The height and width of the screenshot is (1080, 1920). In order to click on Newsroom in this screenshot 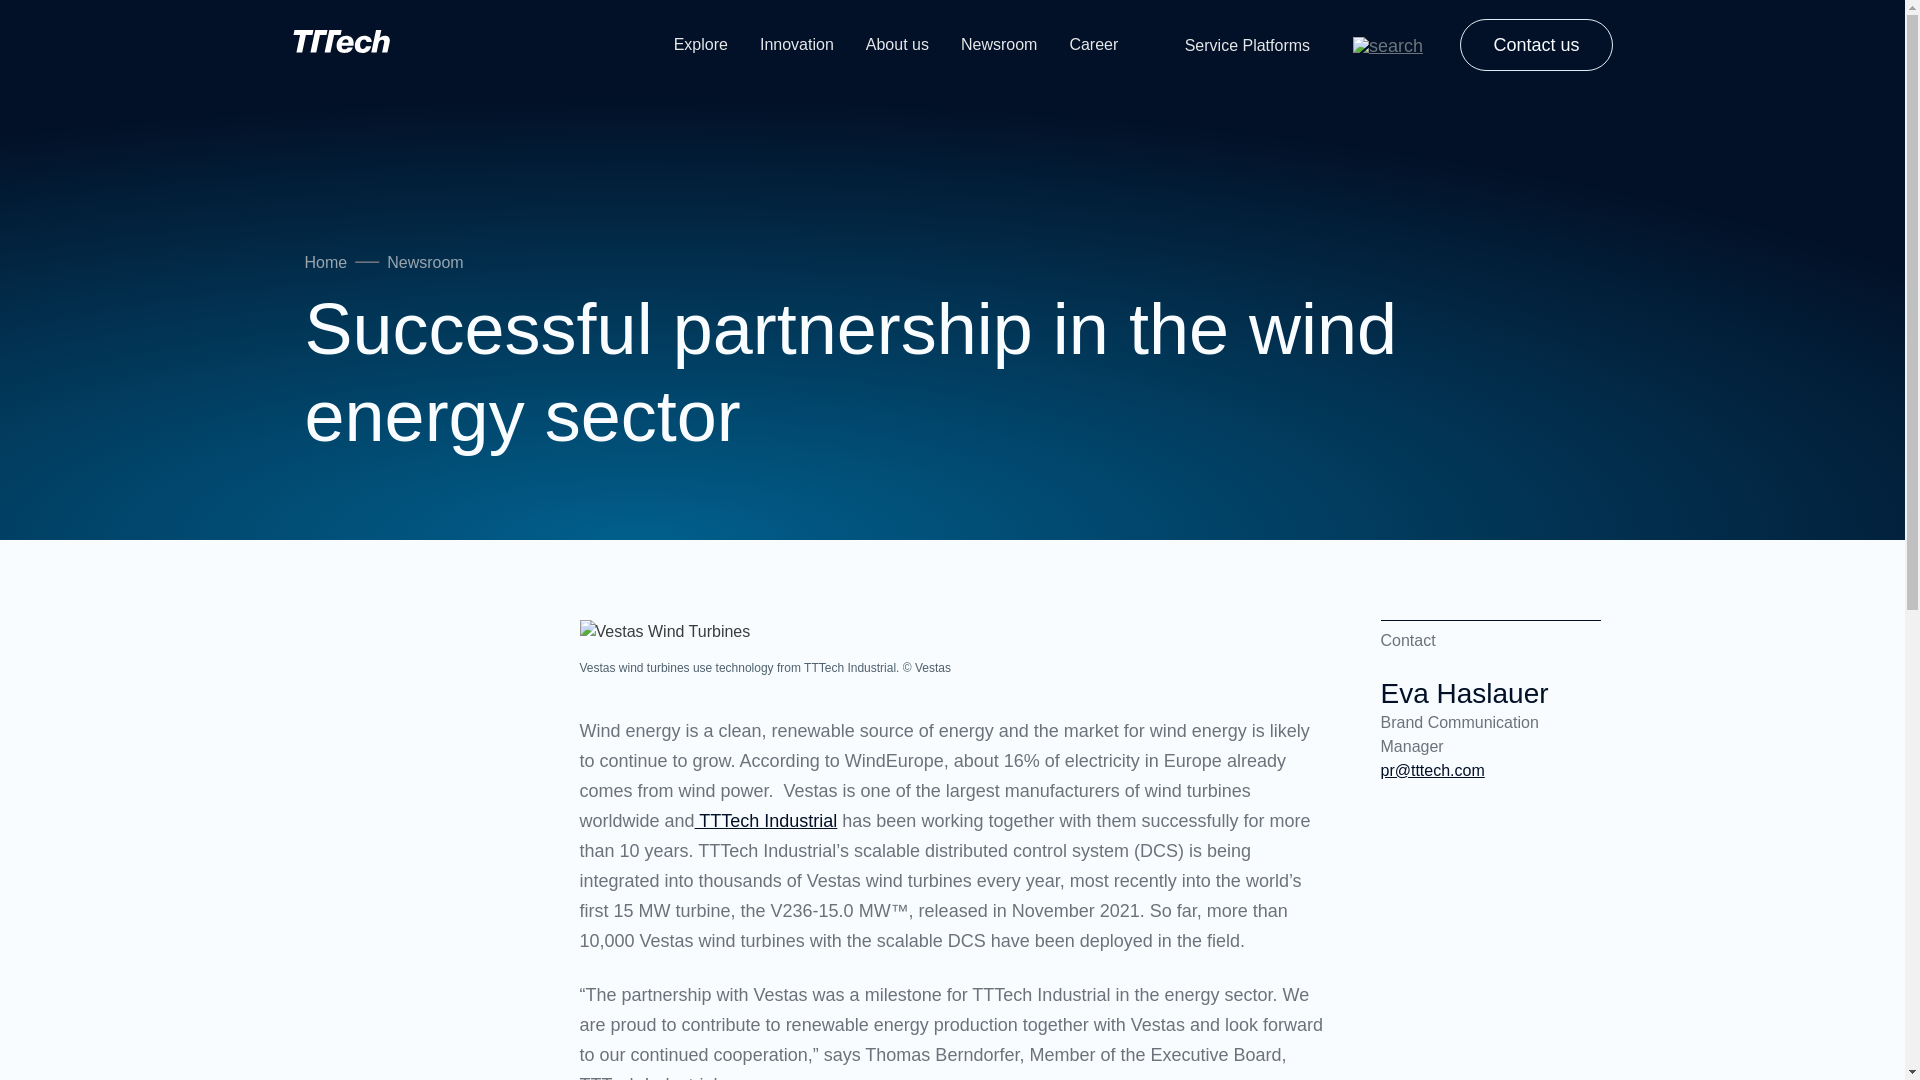, I will do `click(424, 262)`.